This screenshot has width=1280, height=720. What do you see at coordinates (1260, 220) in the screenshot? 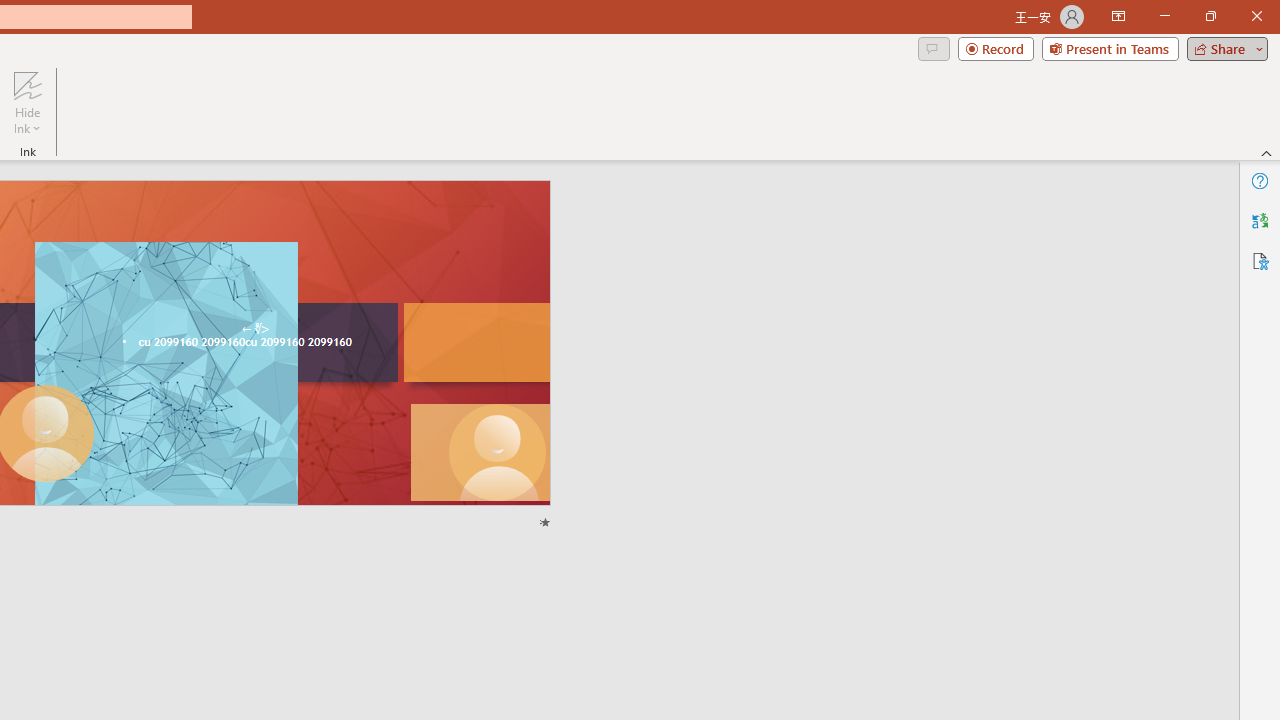
I see `Translator` at bounding box center [1260, 220].